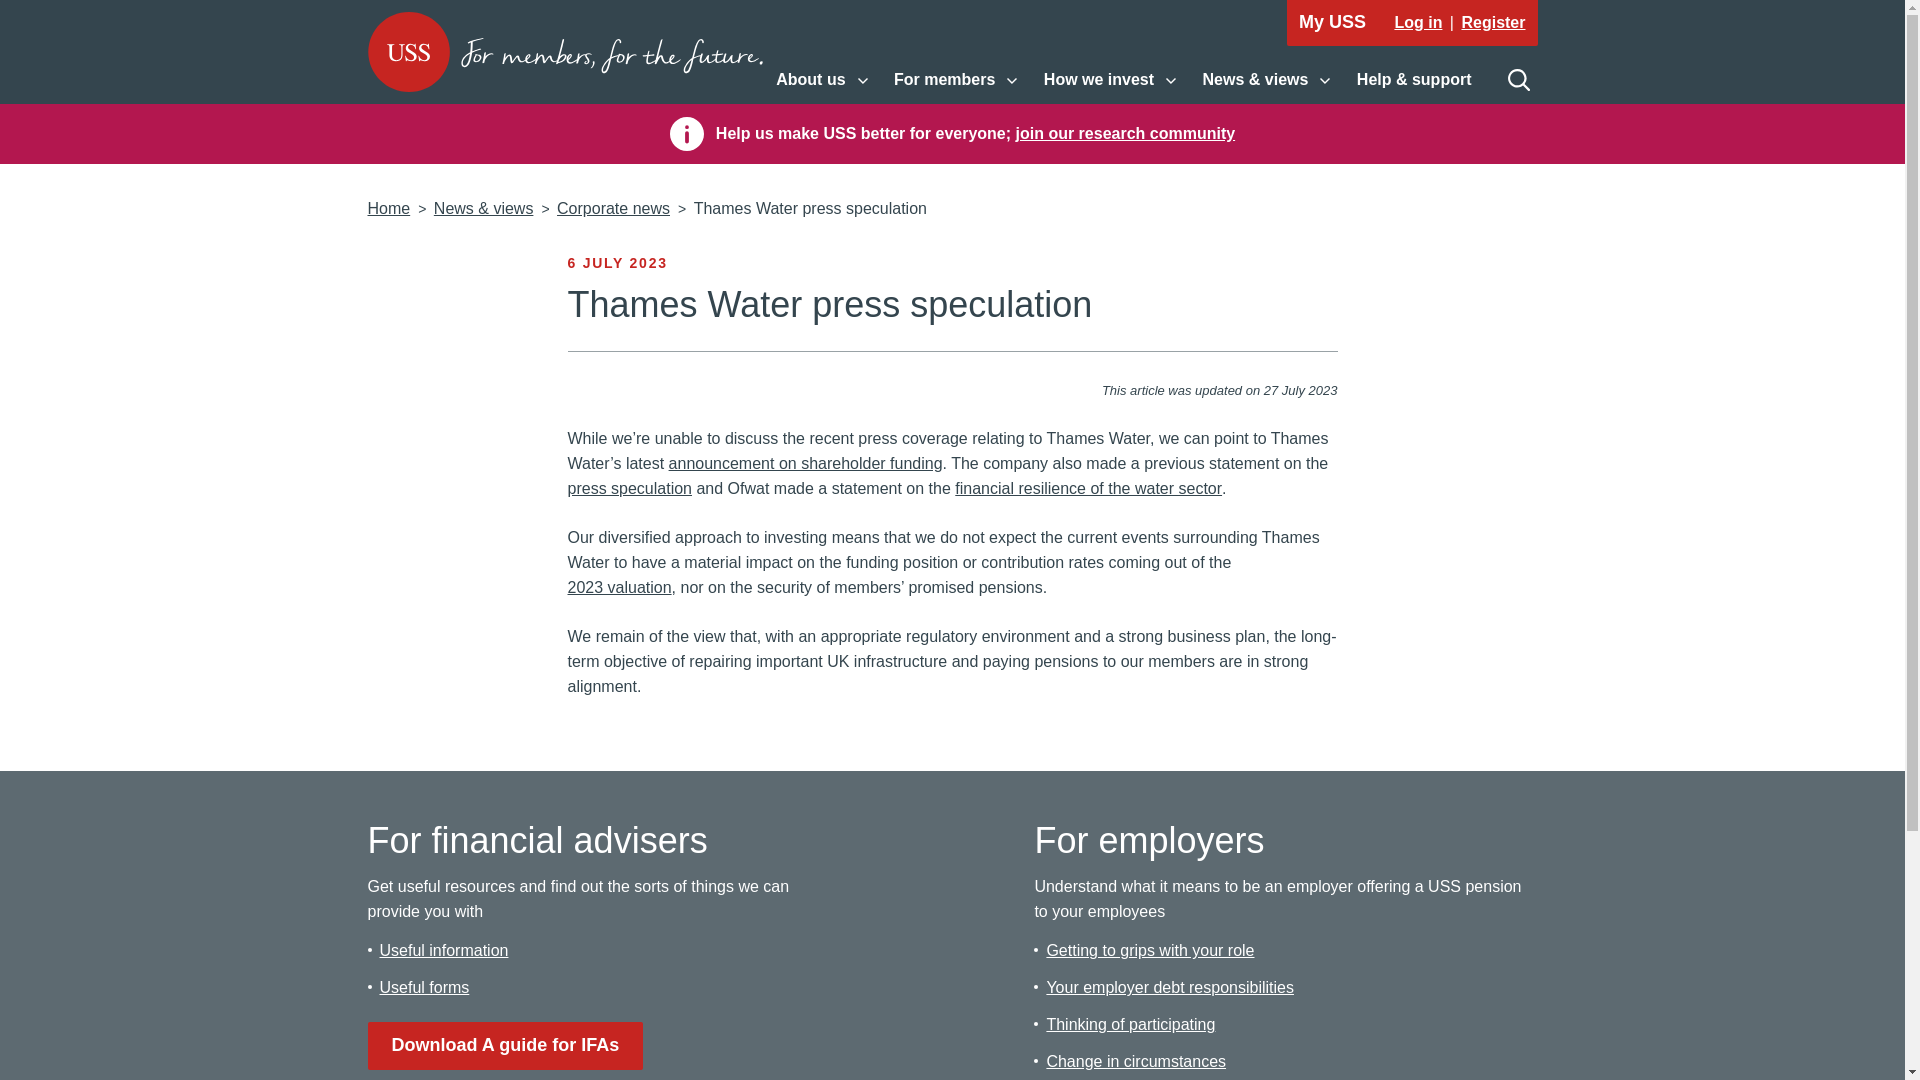 The image size is (1920, 1080). What do you see at coordinates (1130, 1024) in the screenshot?
I see `Thinking of participating` at bounding box center [1130, 1024].